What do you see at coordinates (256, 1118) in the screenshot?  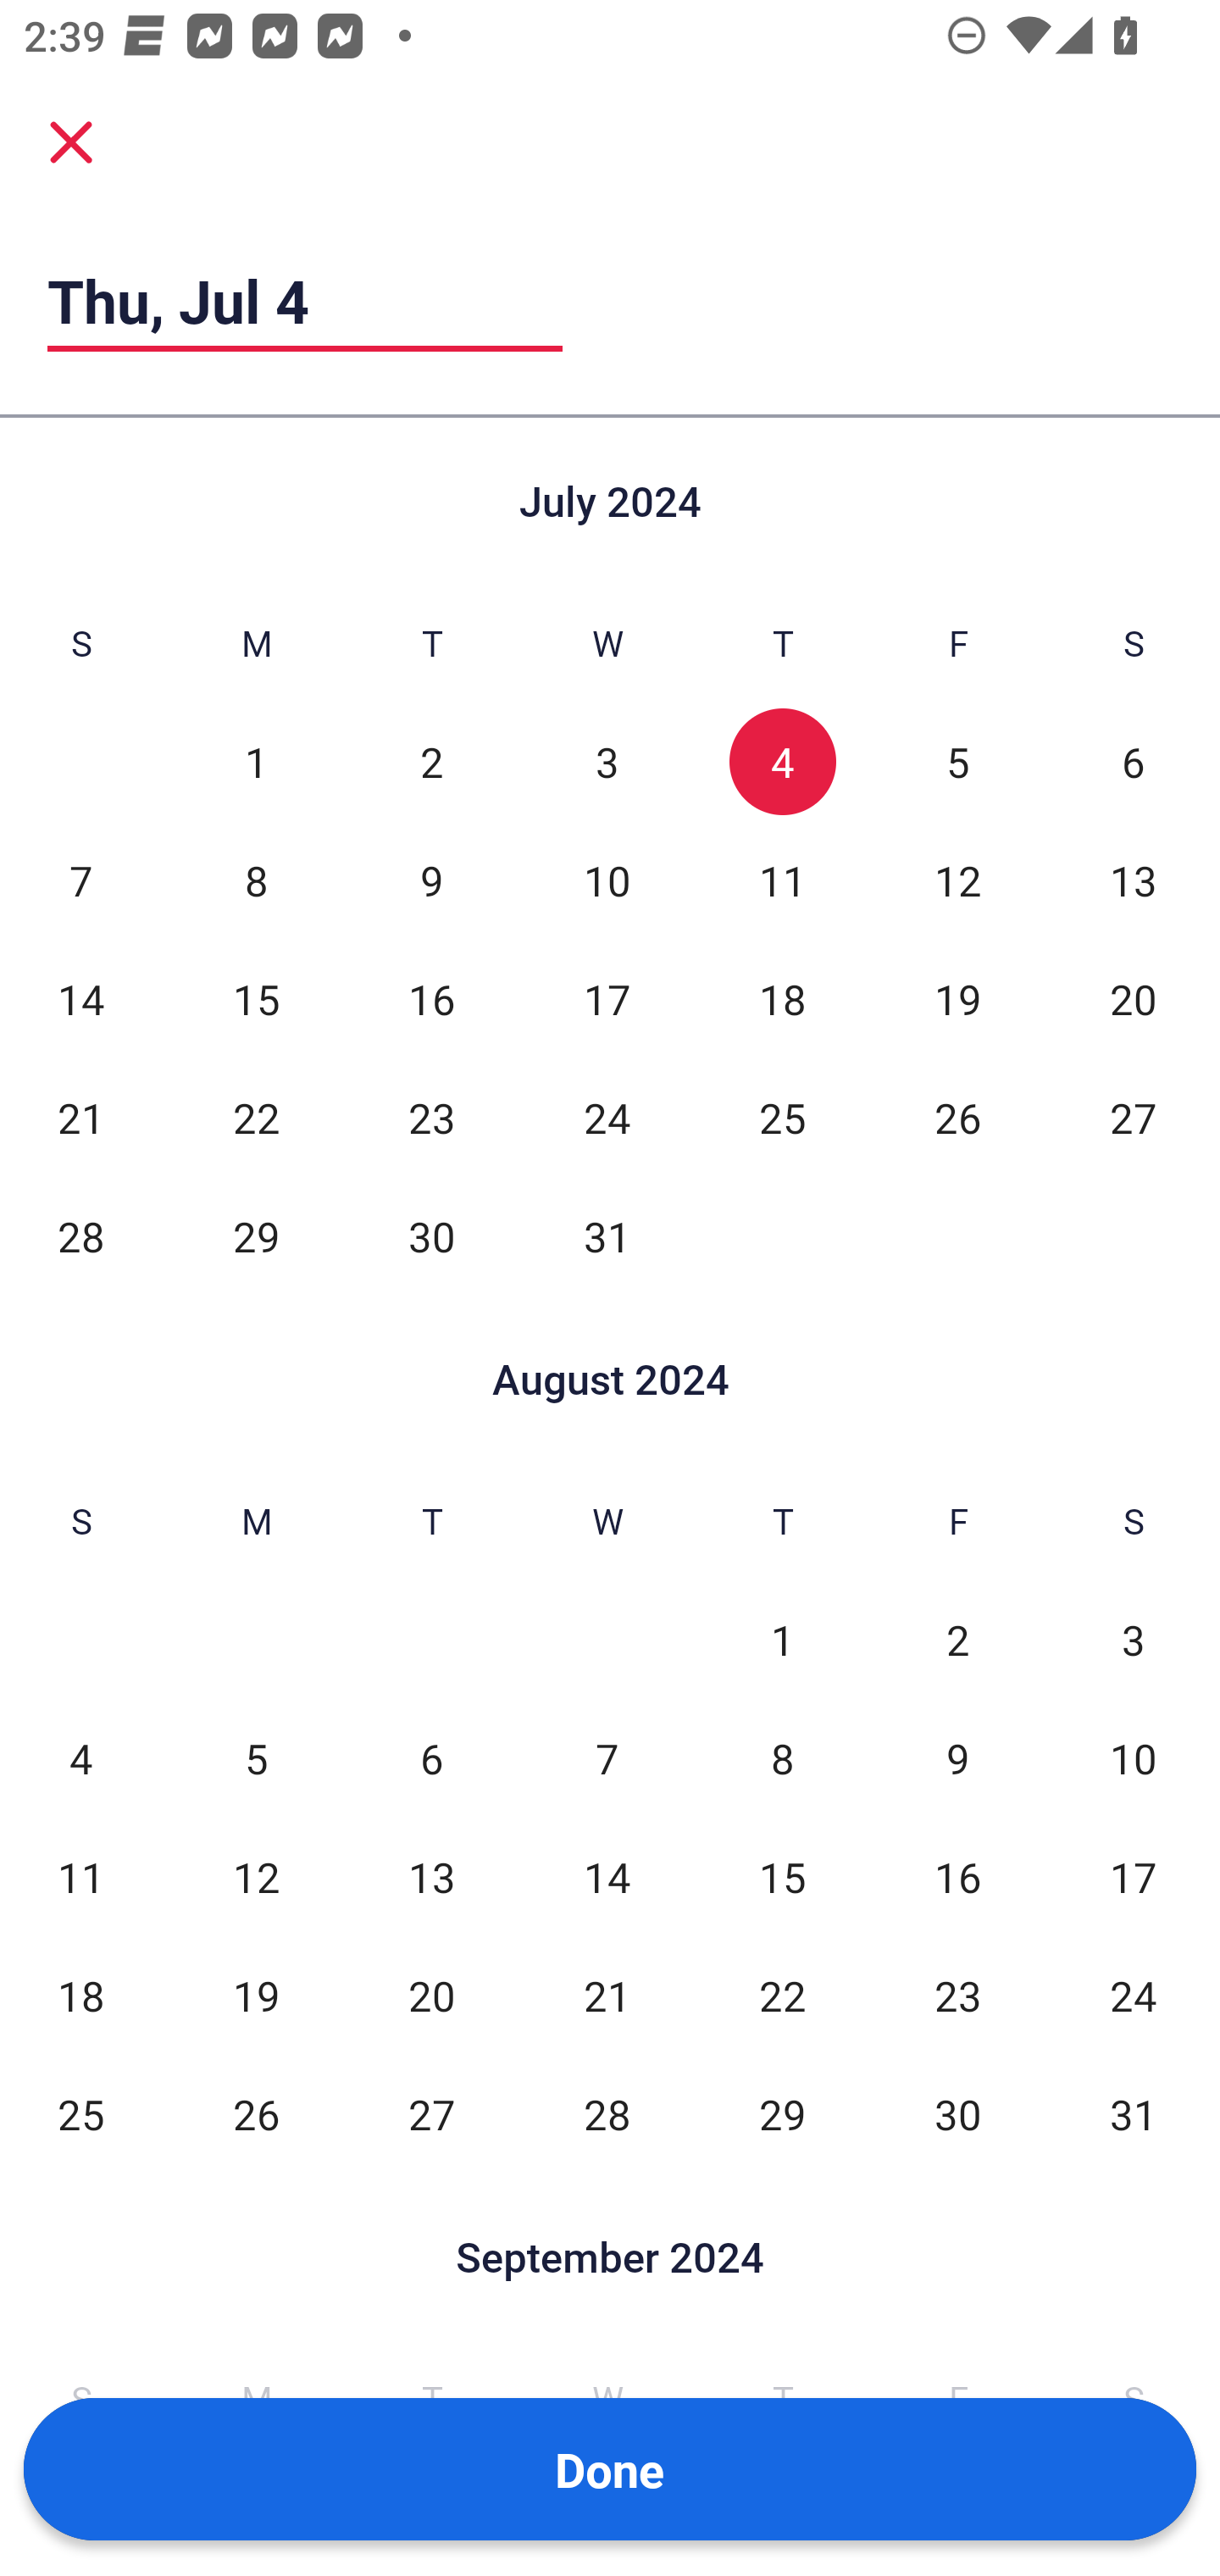 I see `22 Mon, Jul 22, Not Selected` at bounding box center [256, 1118].